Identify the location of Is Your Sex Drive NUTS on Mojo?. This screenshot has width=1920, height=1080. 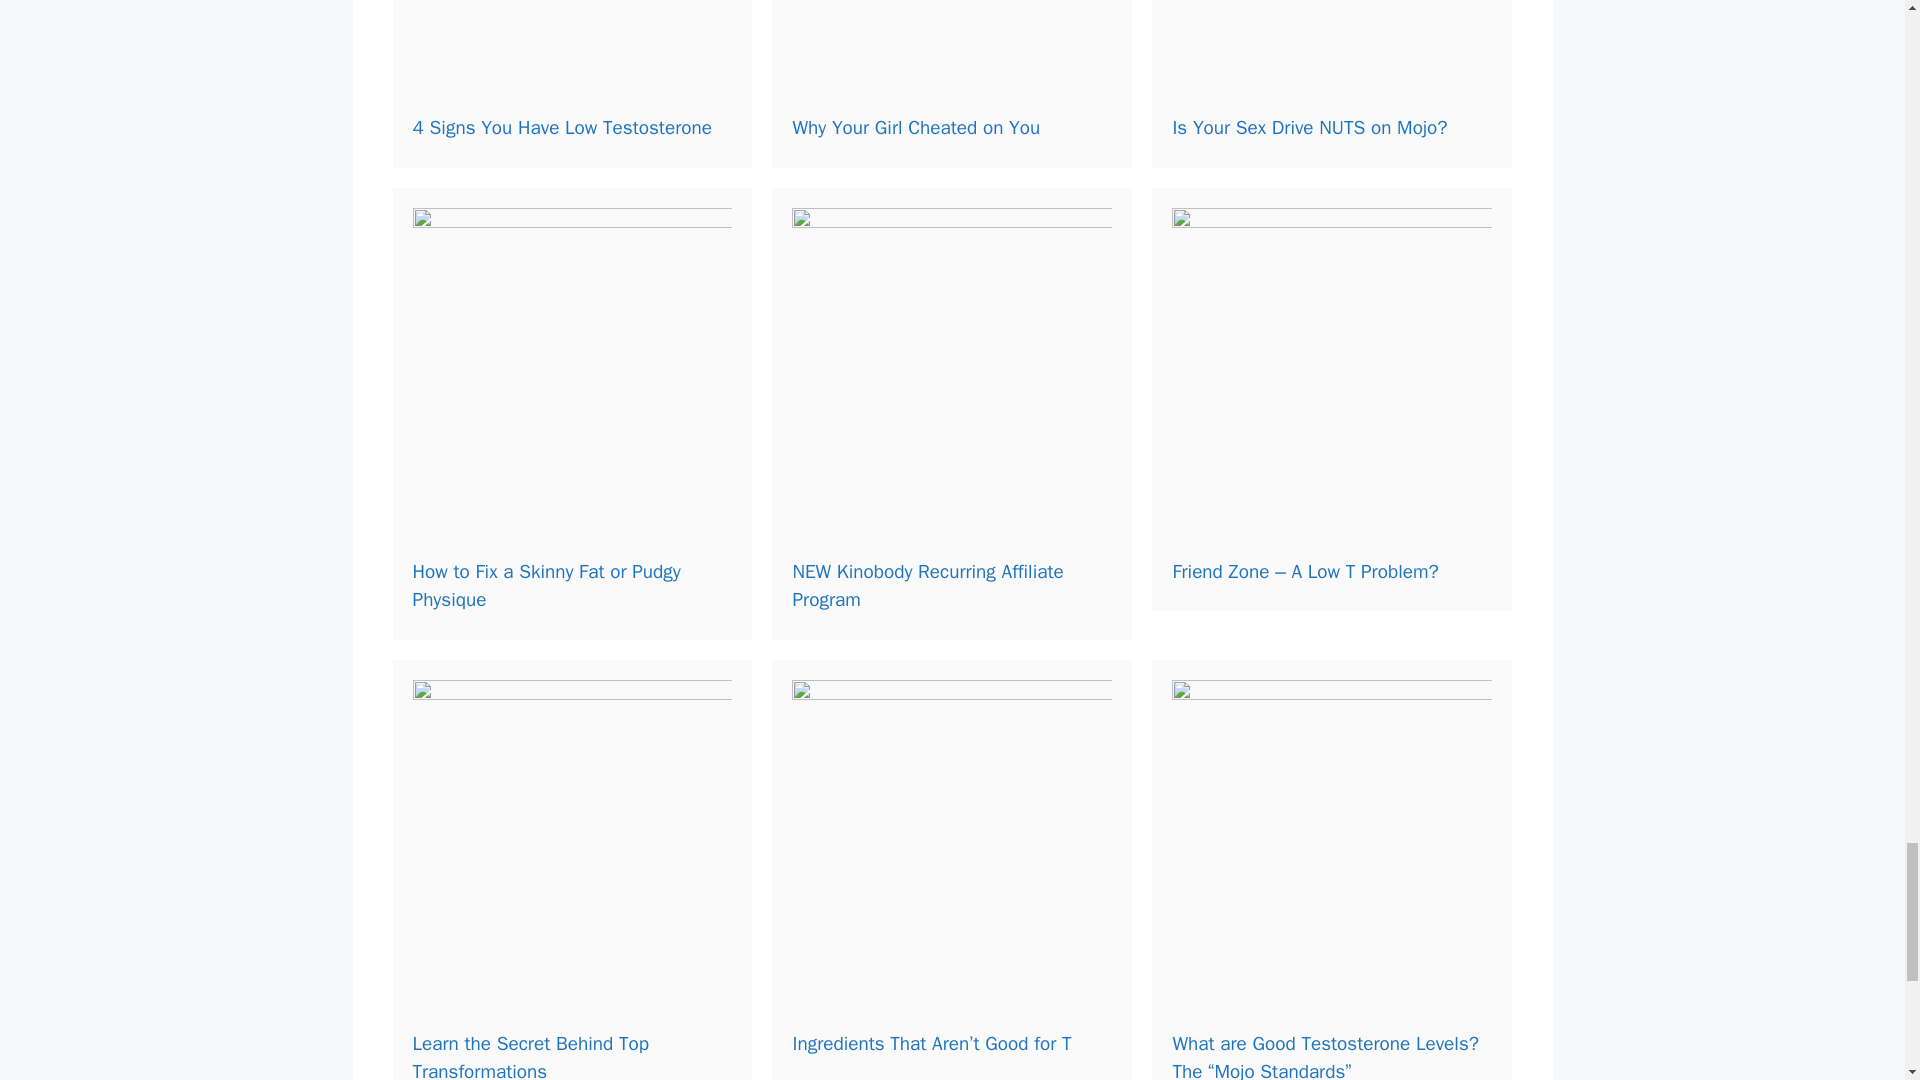
(1309, 128).